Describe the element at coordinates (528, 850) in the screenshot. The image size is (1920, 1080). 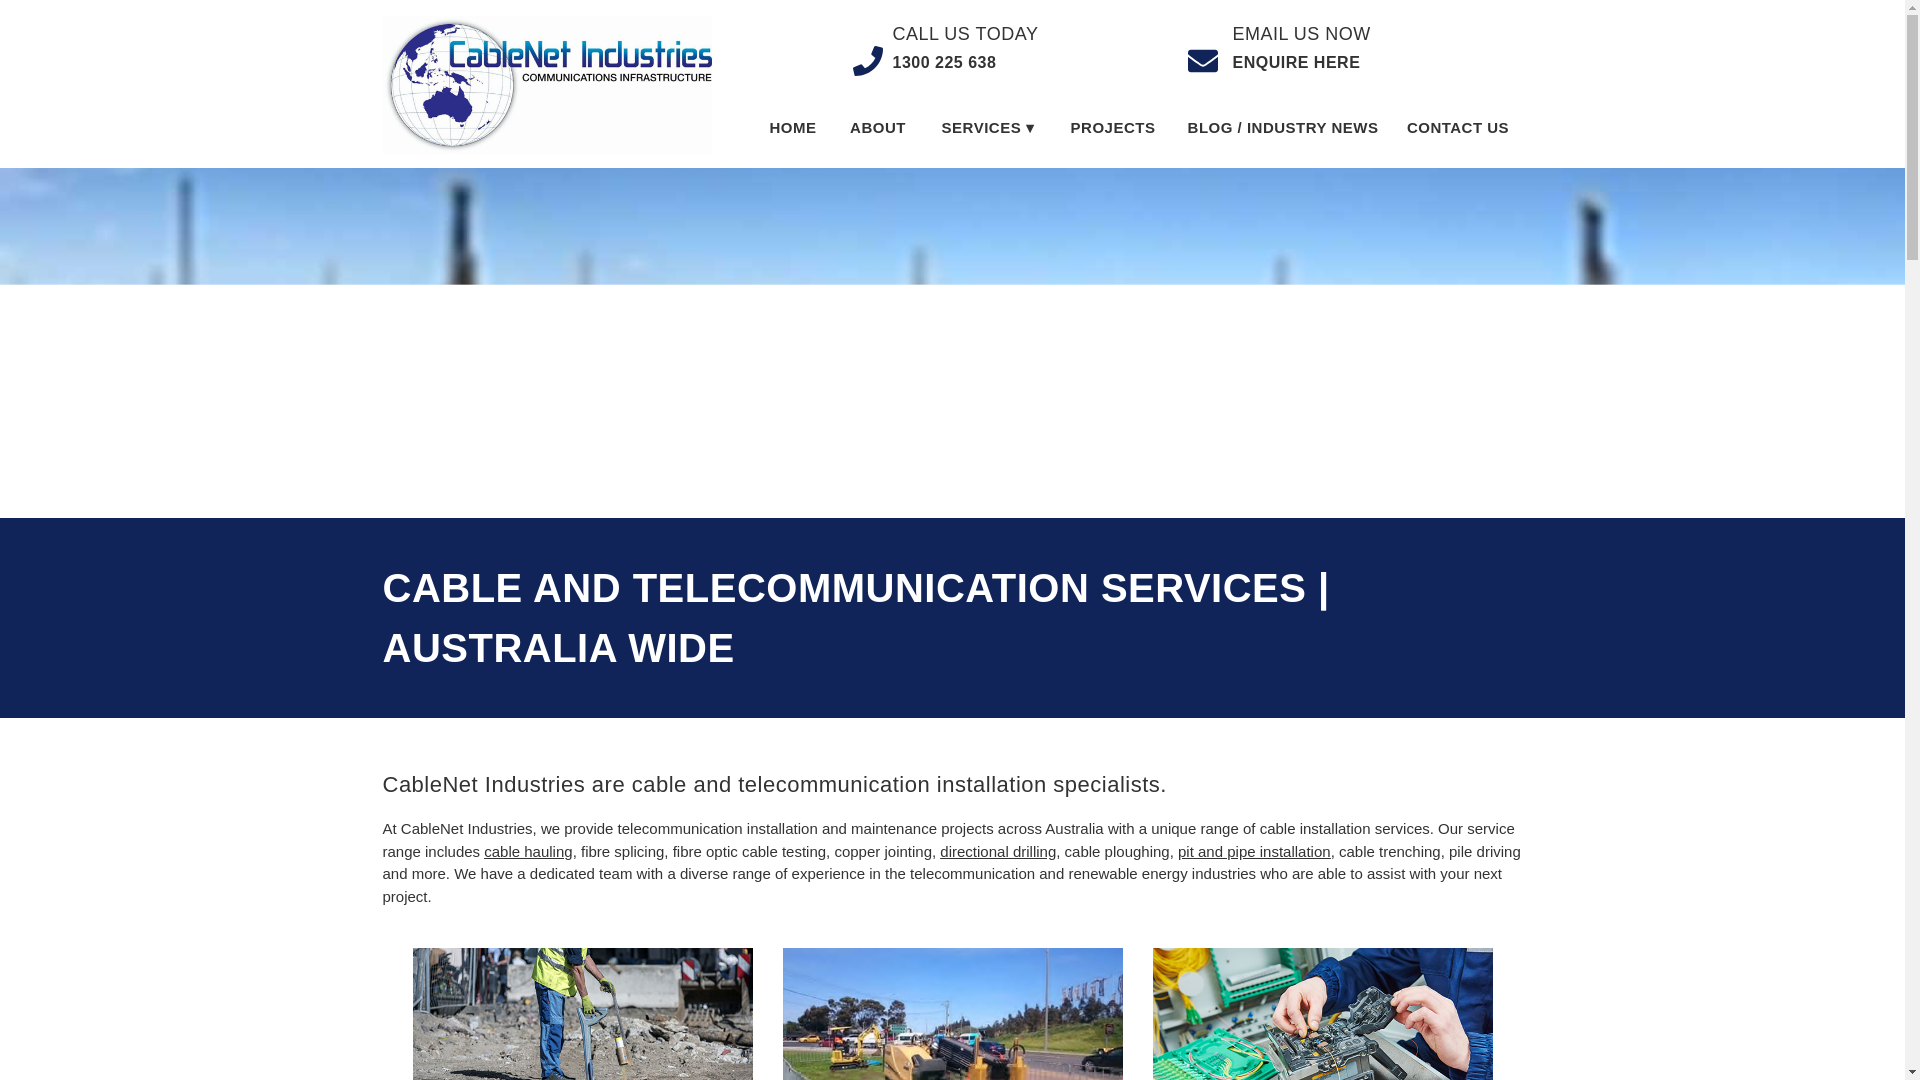
I see `cable hauling` at that location.